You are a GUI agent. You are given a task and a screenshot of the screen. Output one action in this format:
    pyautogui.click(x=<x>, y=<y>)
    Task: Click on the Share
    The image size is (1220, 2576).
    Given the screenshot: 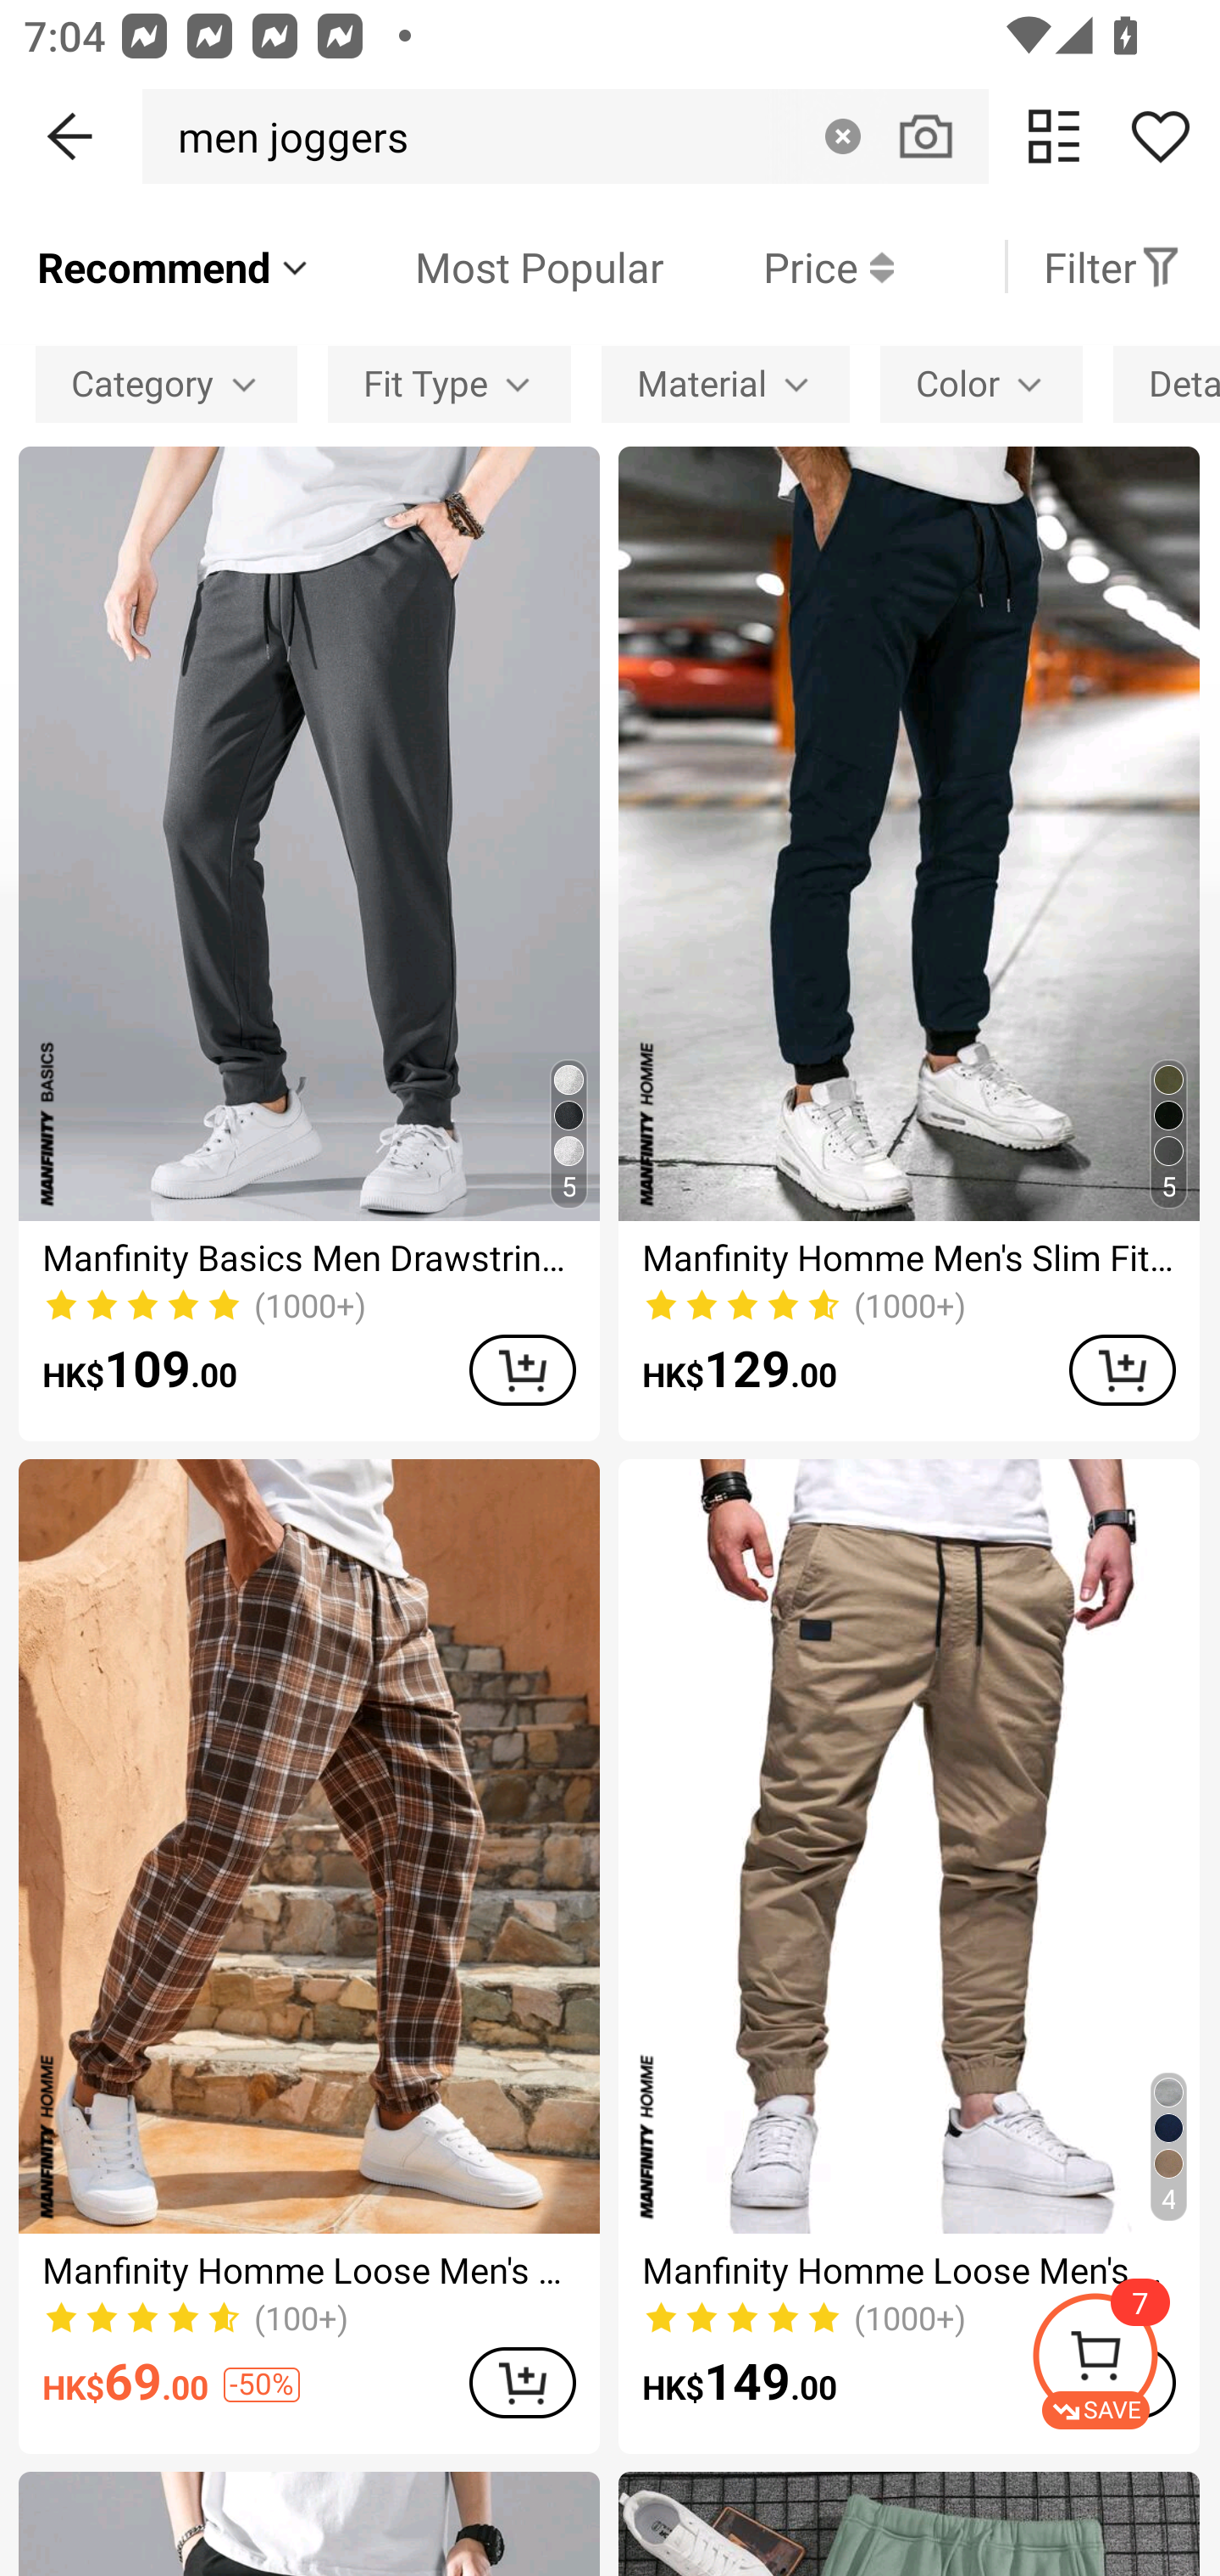 What is the action you would take?
    pyautogui.click(x=1160, y=136)
    